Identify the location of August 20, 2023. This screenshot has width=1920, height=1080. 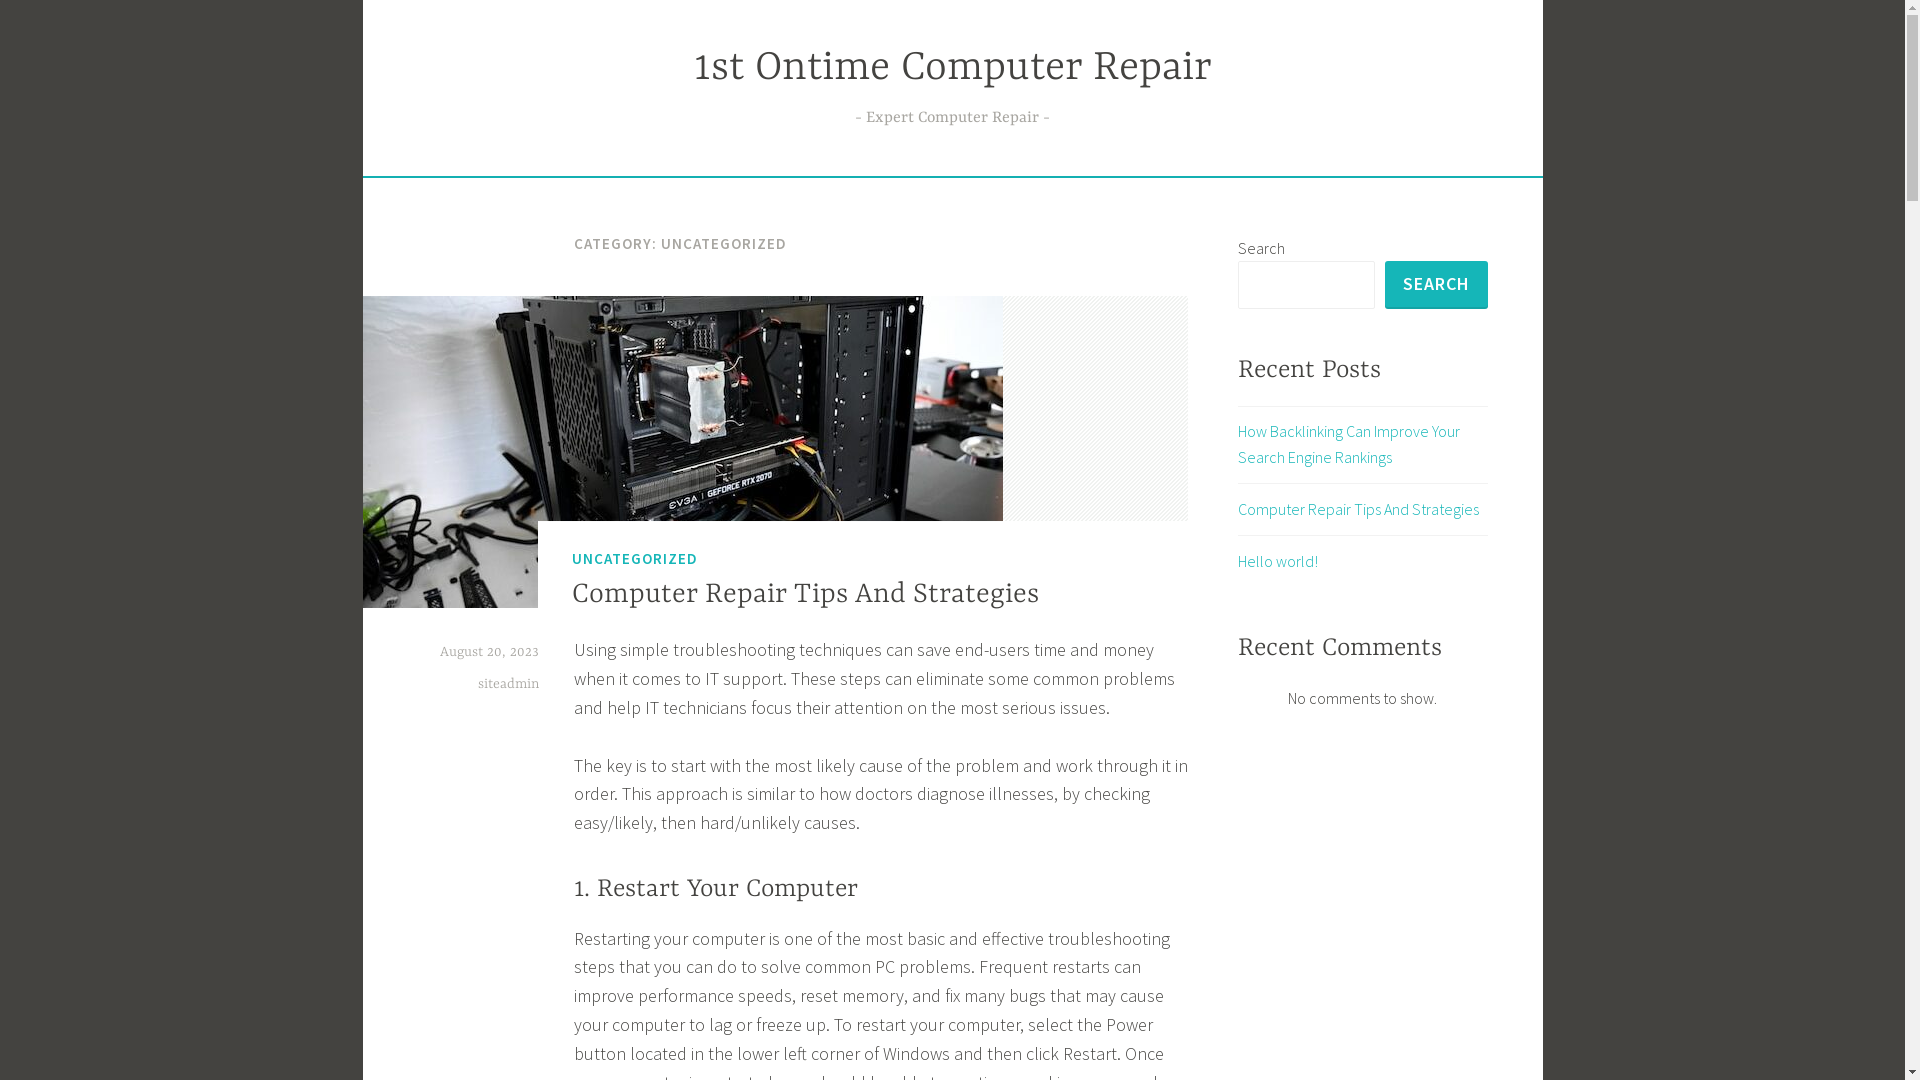
(490, 652).